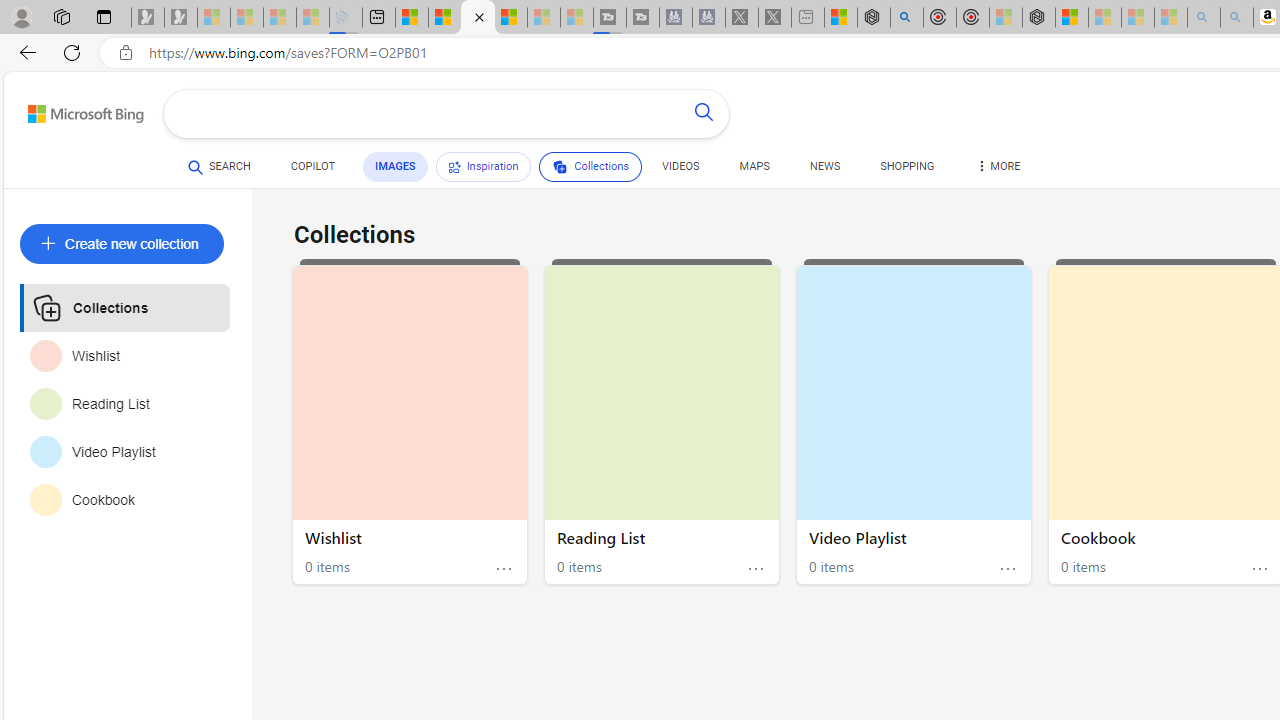 This screenshot has width=1280, height=720. I want to click on Create new collection, so click(122, 244).